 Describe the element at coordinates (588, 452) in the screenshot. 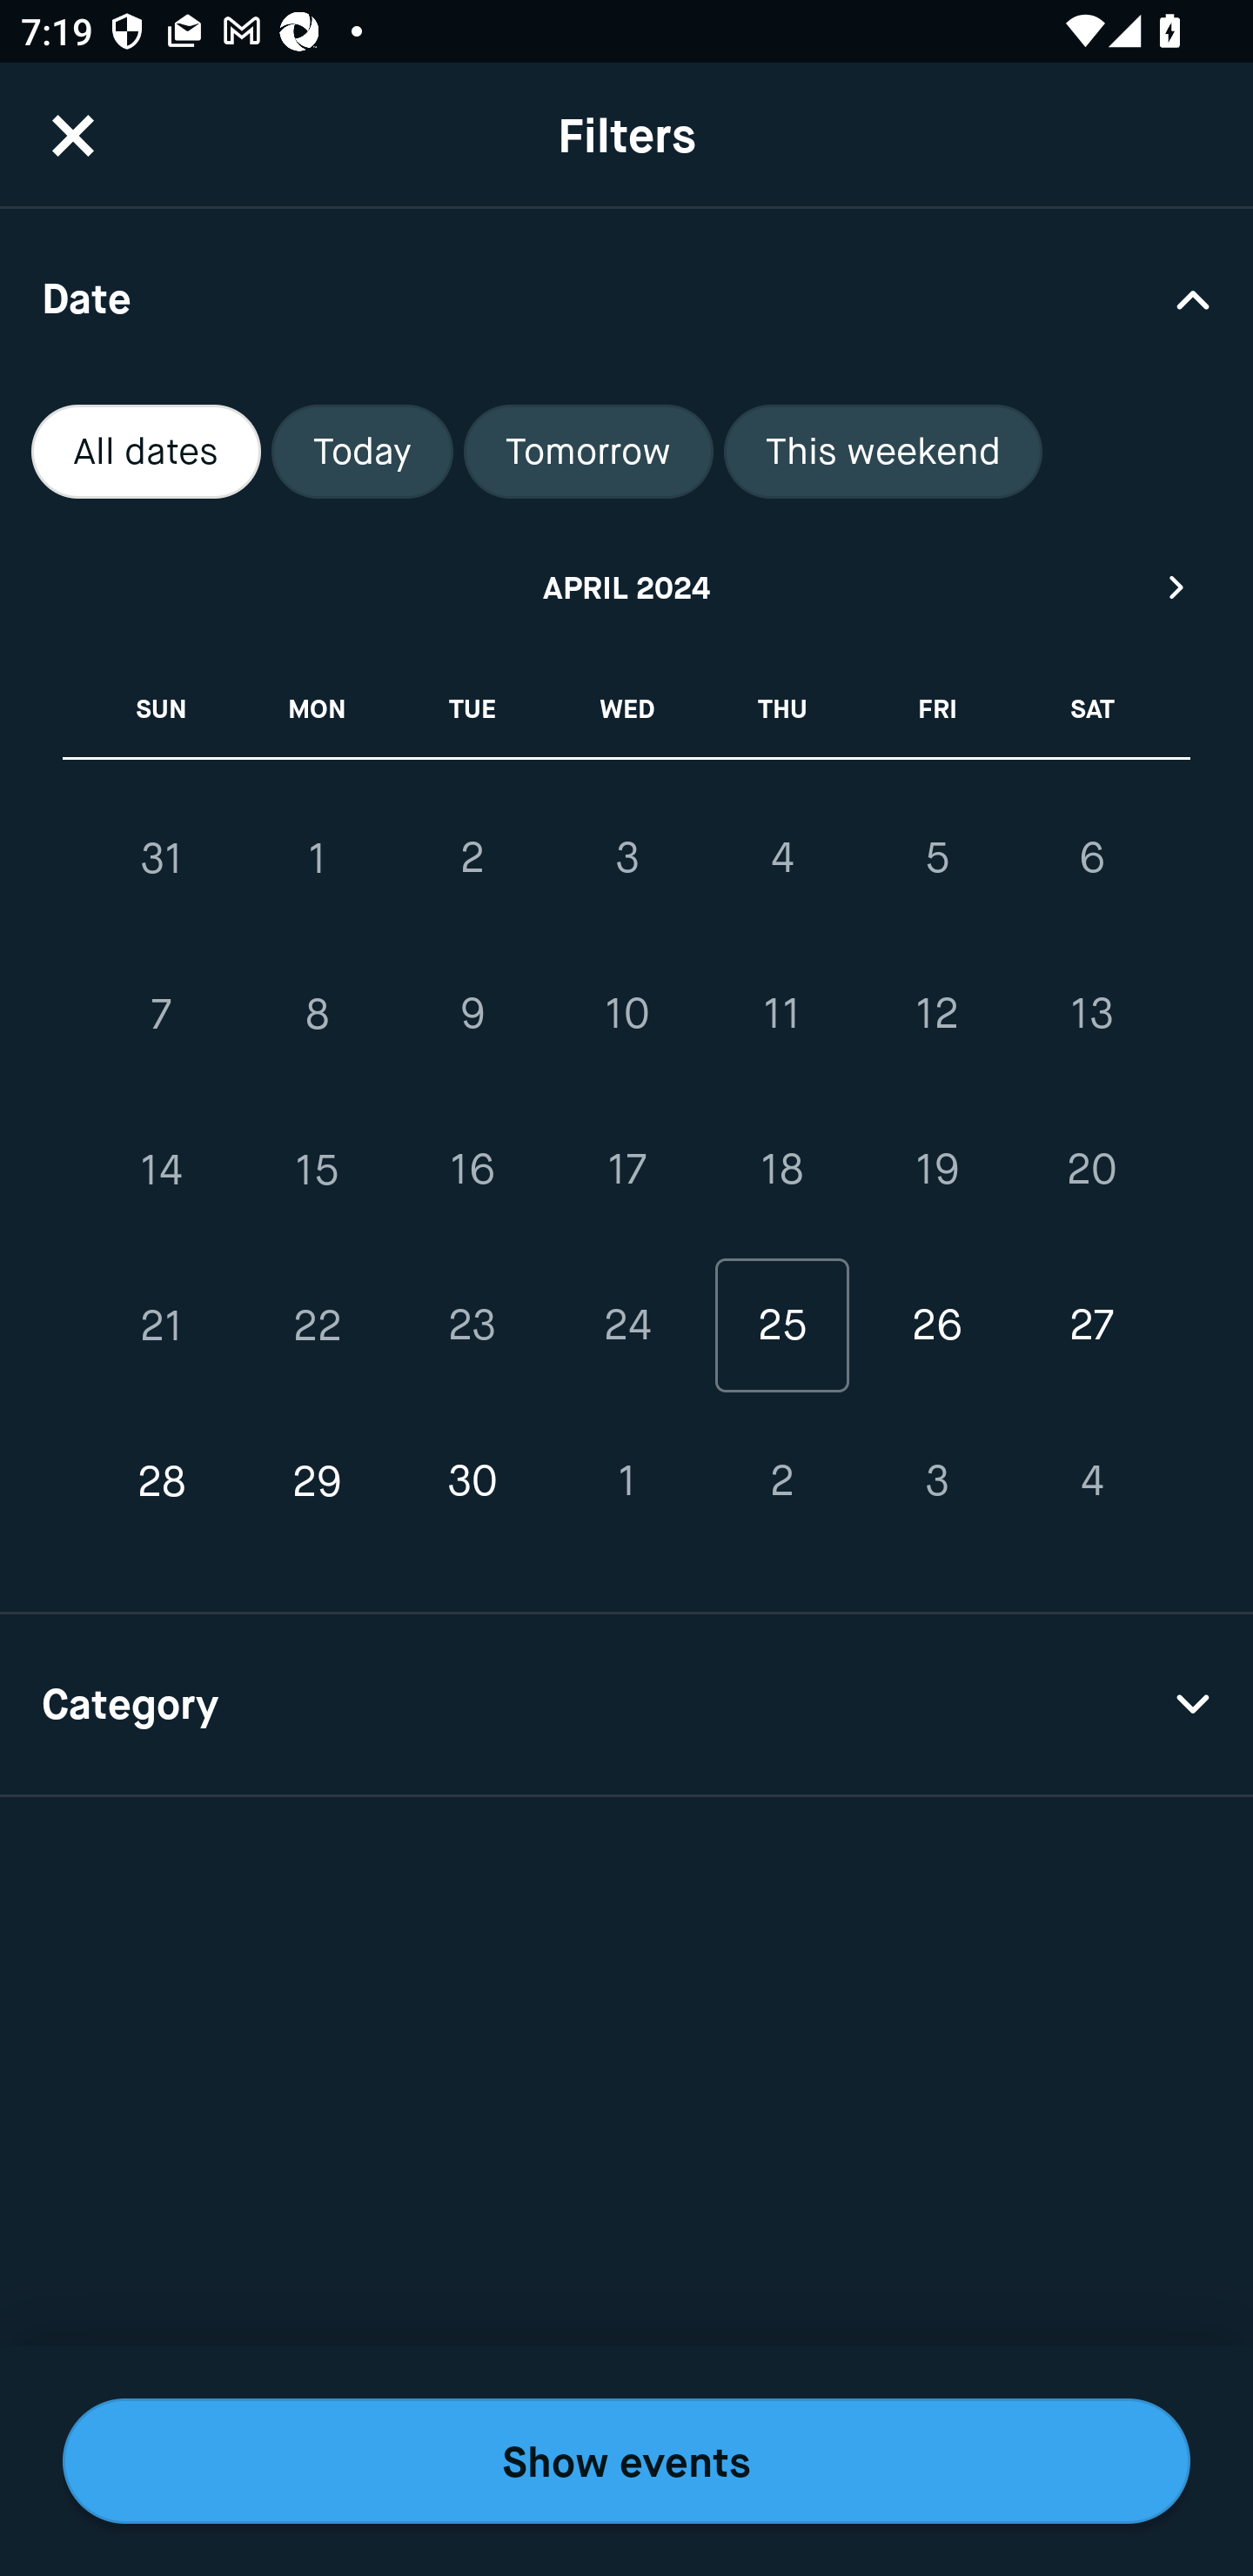

I see `Tomorrow` at that location.